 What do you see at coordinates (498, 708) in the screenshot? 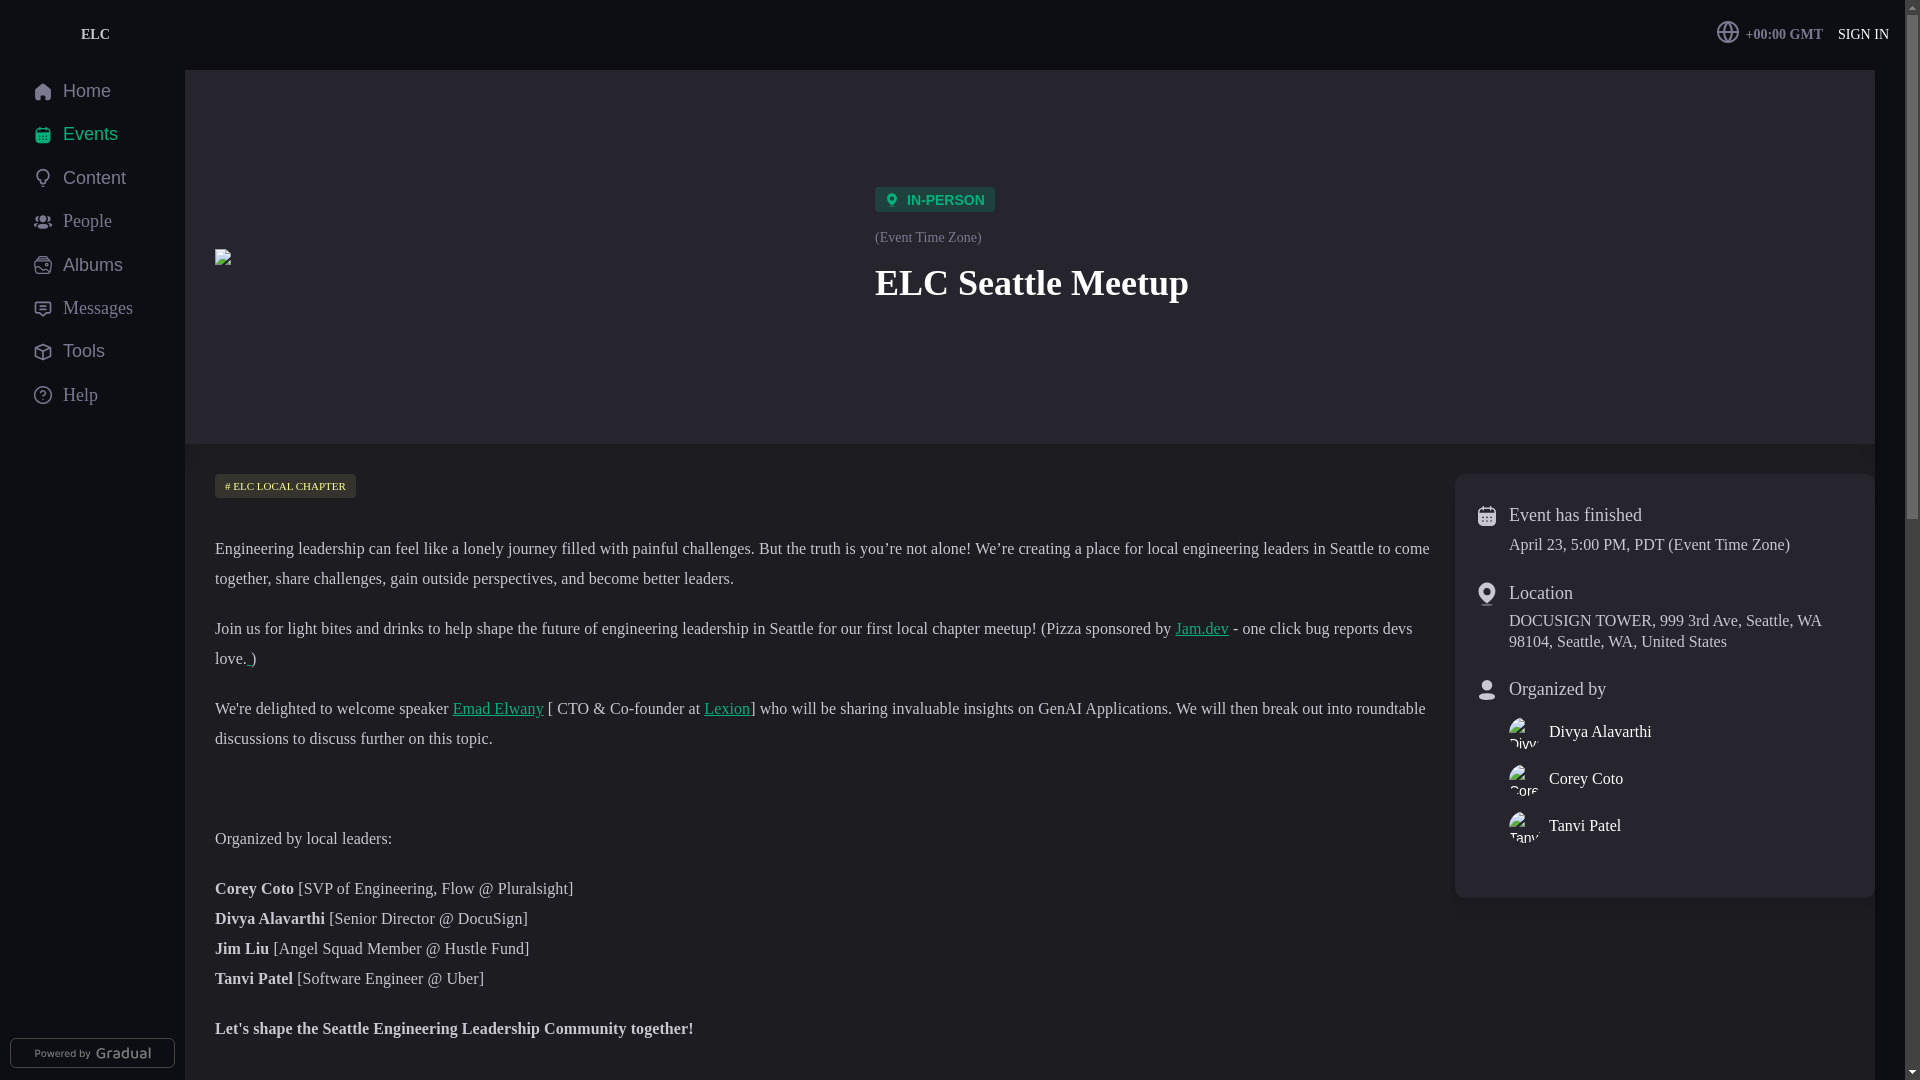
I see `Emad Elwany` at bounding box center [498, 708].